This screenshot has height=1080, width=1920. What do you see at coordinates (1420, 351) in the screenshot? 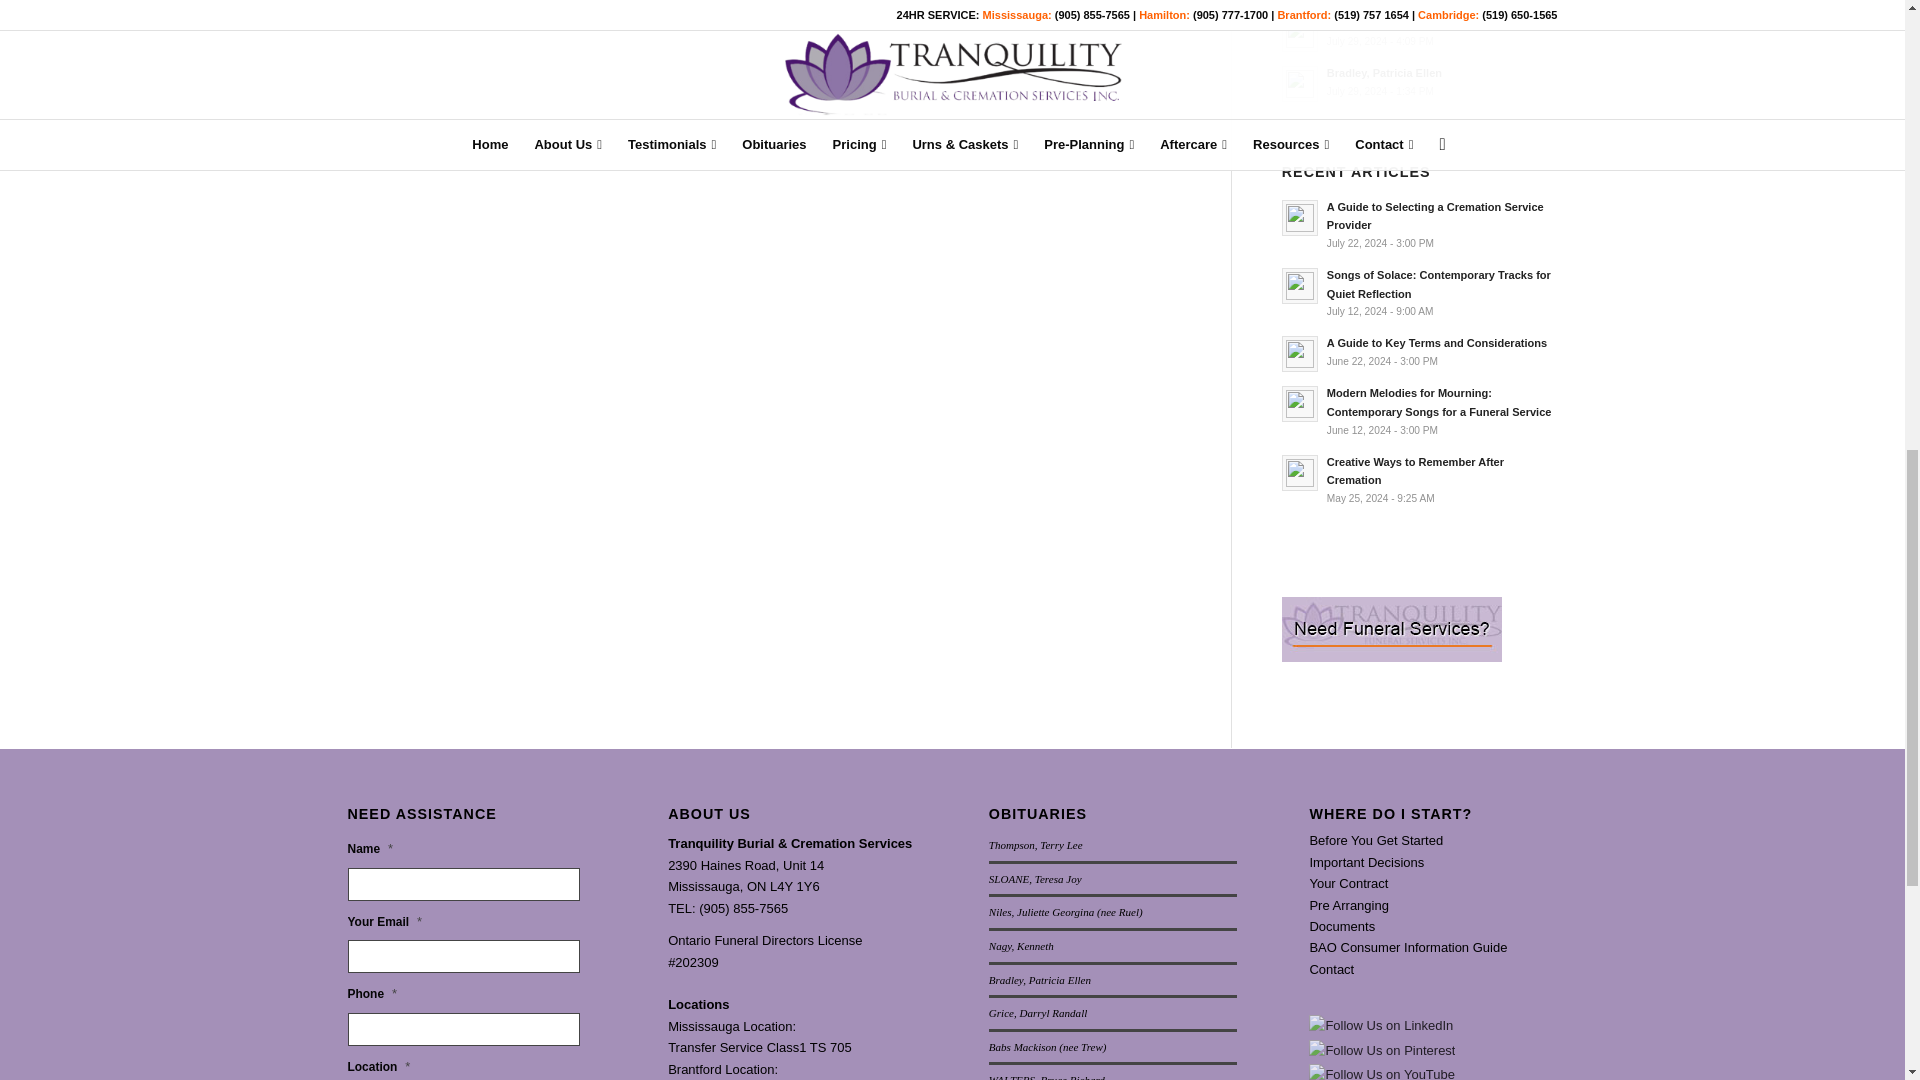
I see `A Guide to Key Terms and Considerations` at bounding box center [1420, 351].